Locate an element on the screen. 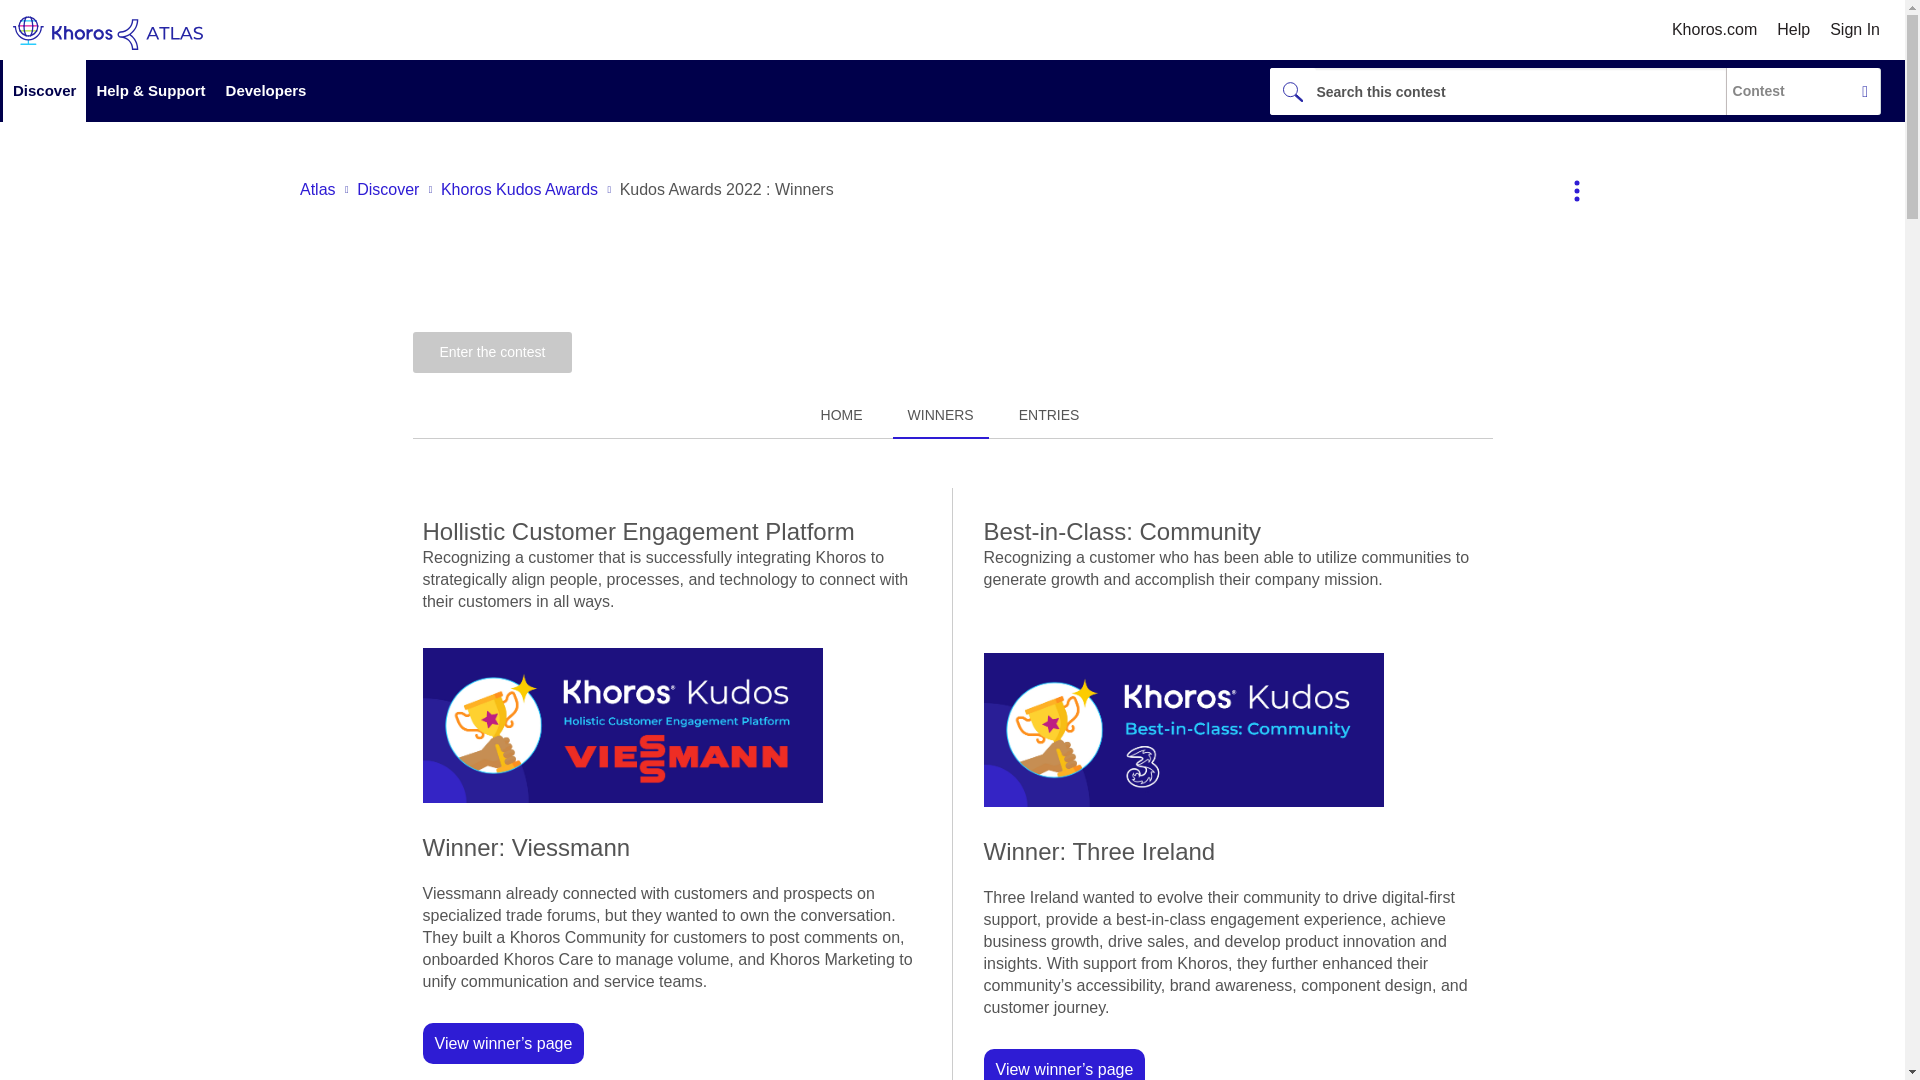 Image resolution: width=1920 pixels, height=1080 pixels. Search is located at coordinates (1292, 91).